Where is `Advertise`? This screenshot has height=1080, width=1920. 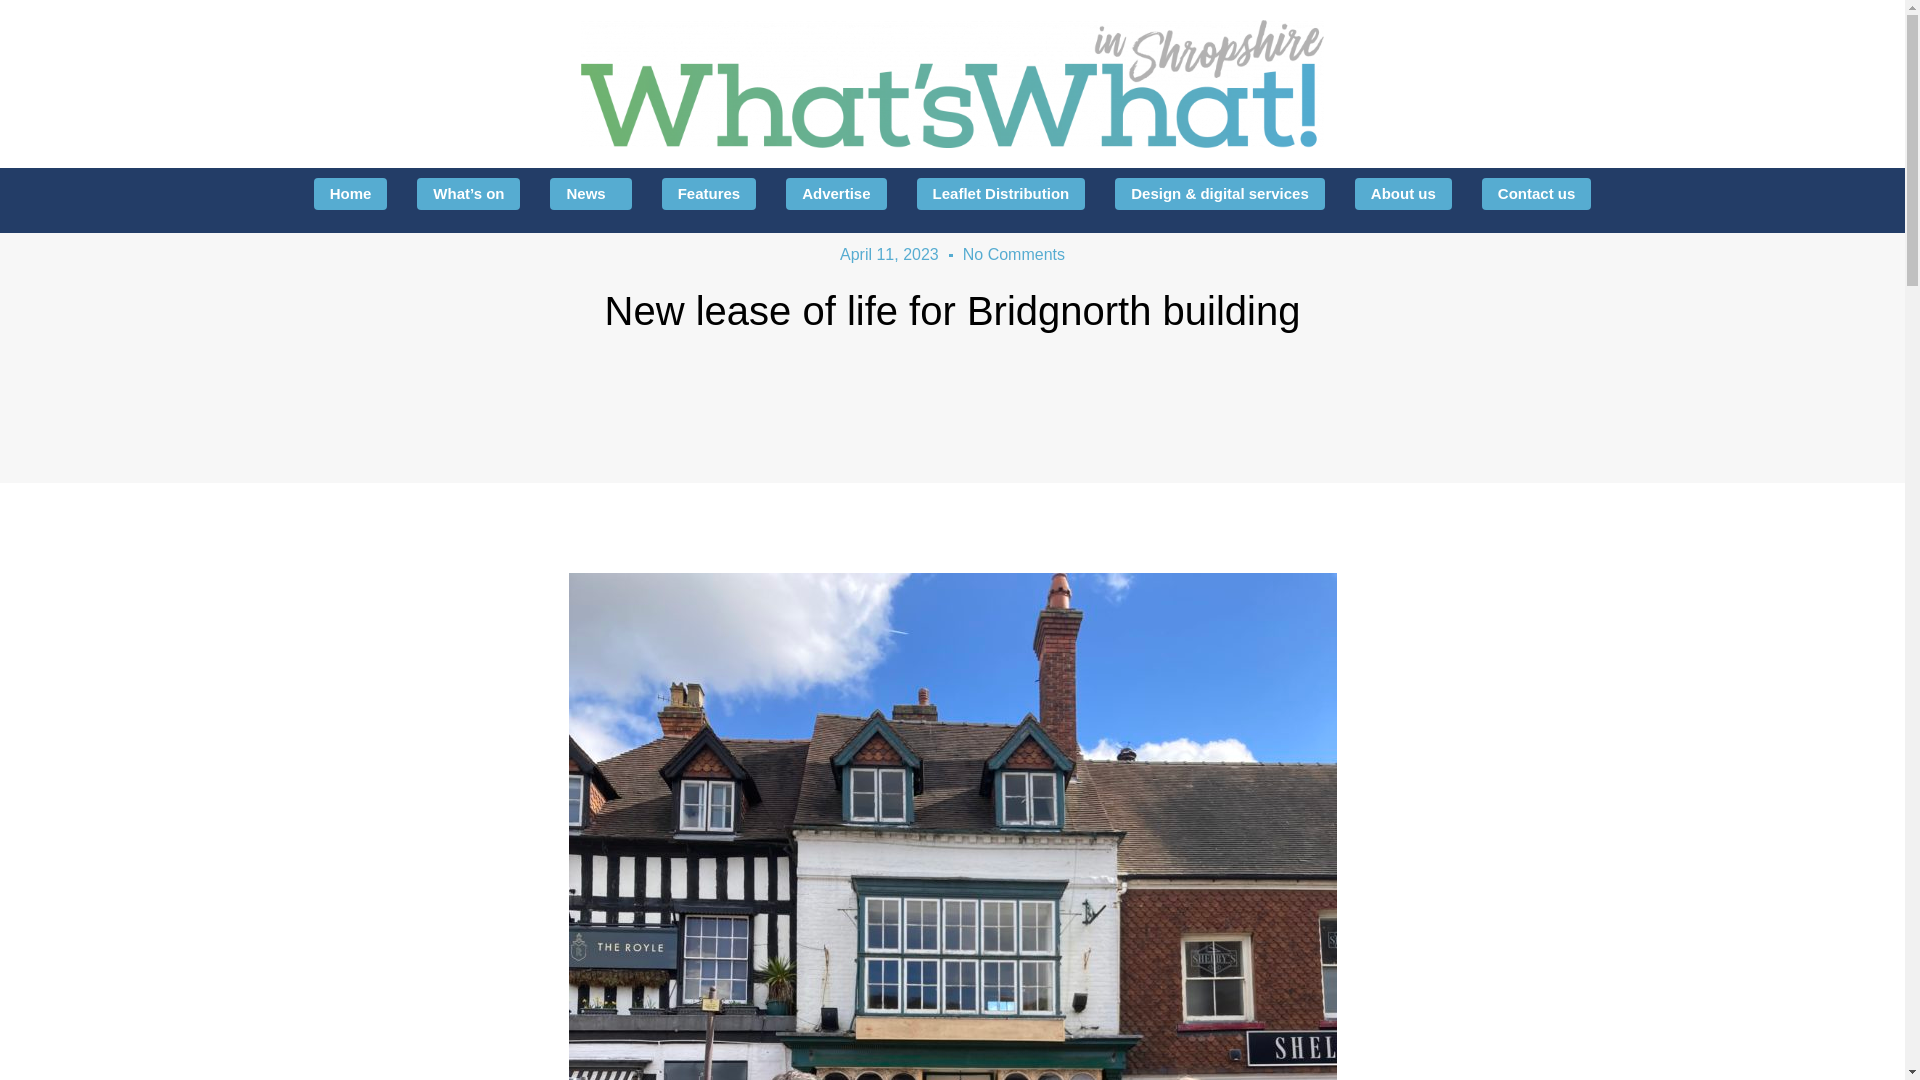
Advertise is located at coordinates (835, 194).